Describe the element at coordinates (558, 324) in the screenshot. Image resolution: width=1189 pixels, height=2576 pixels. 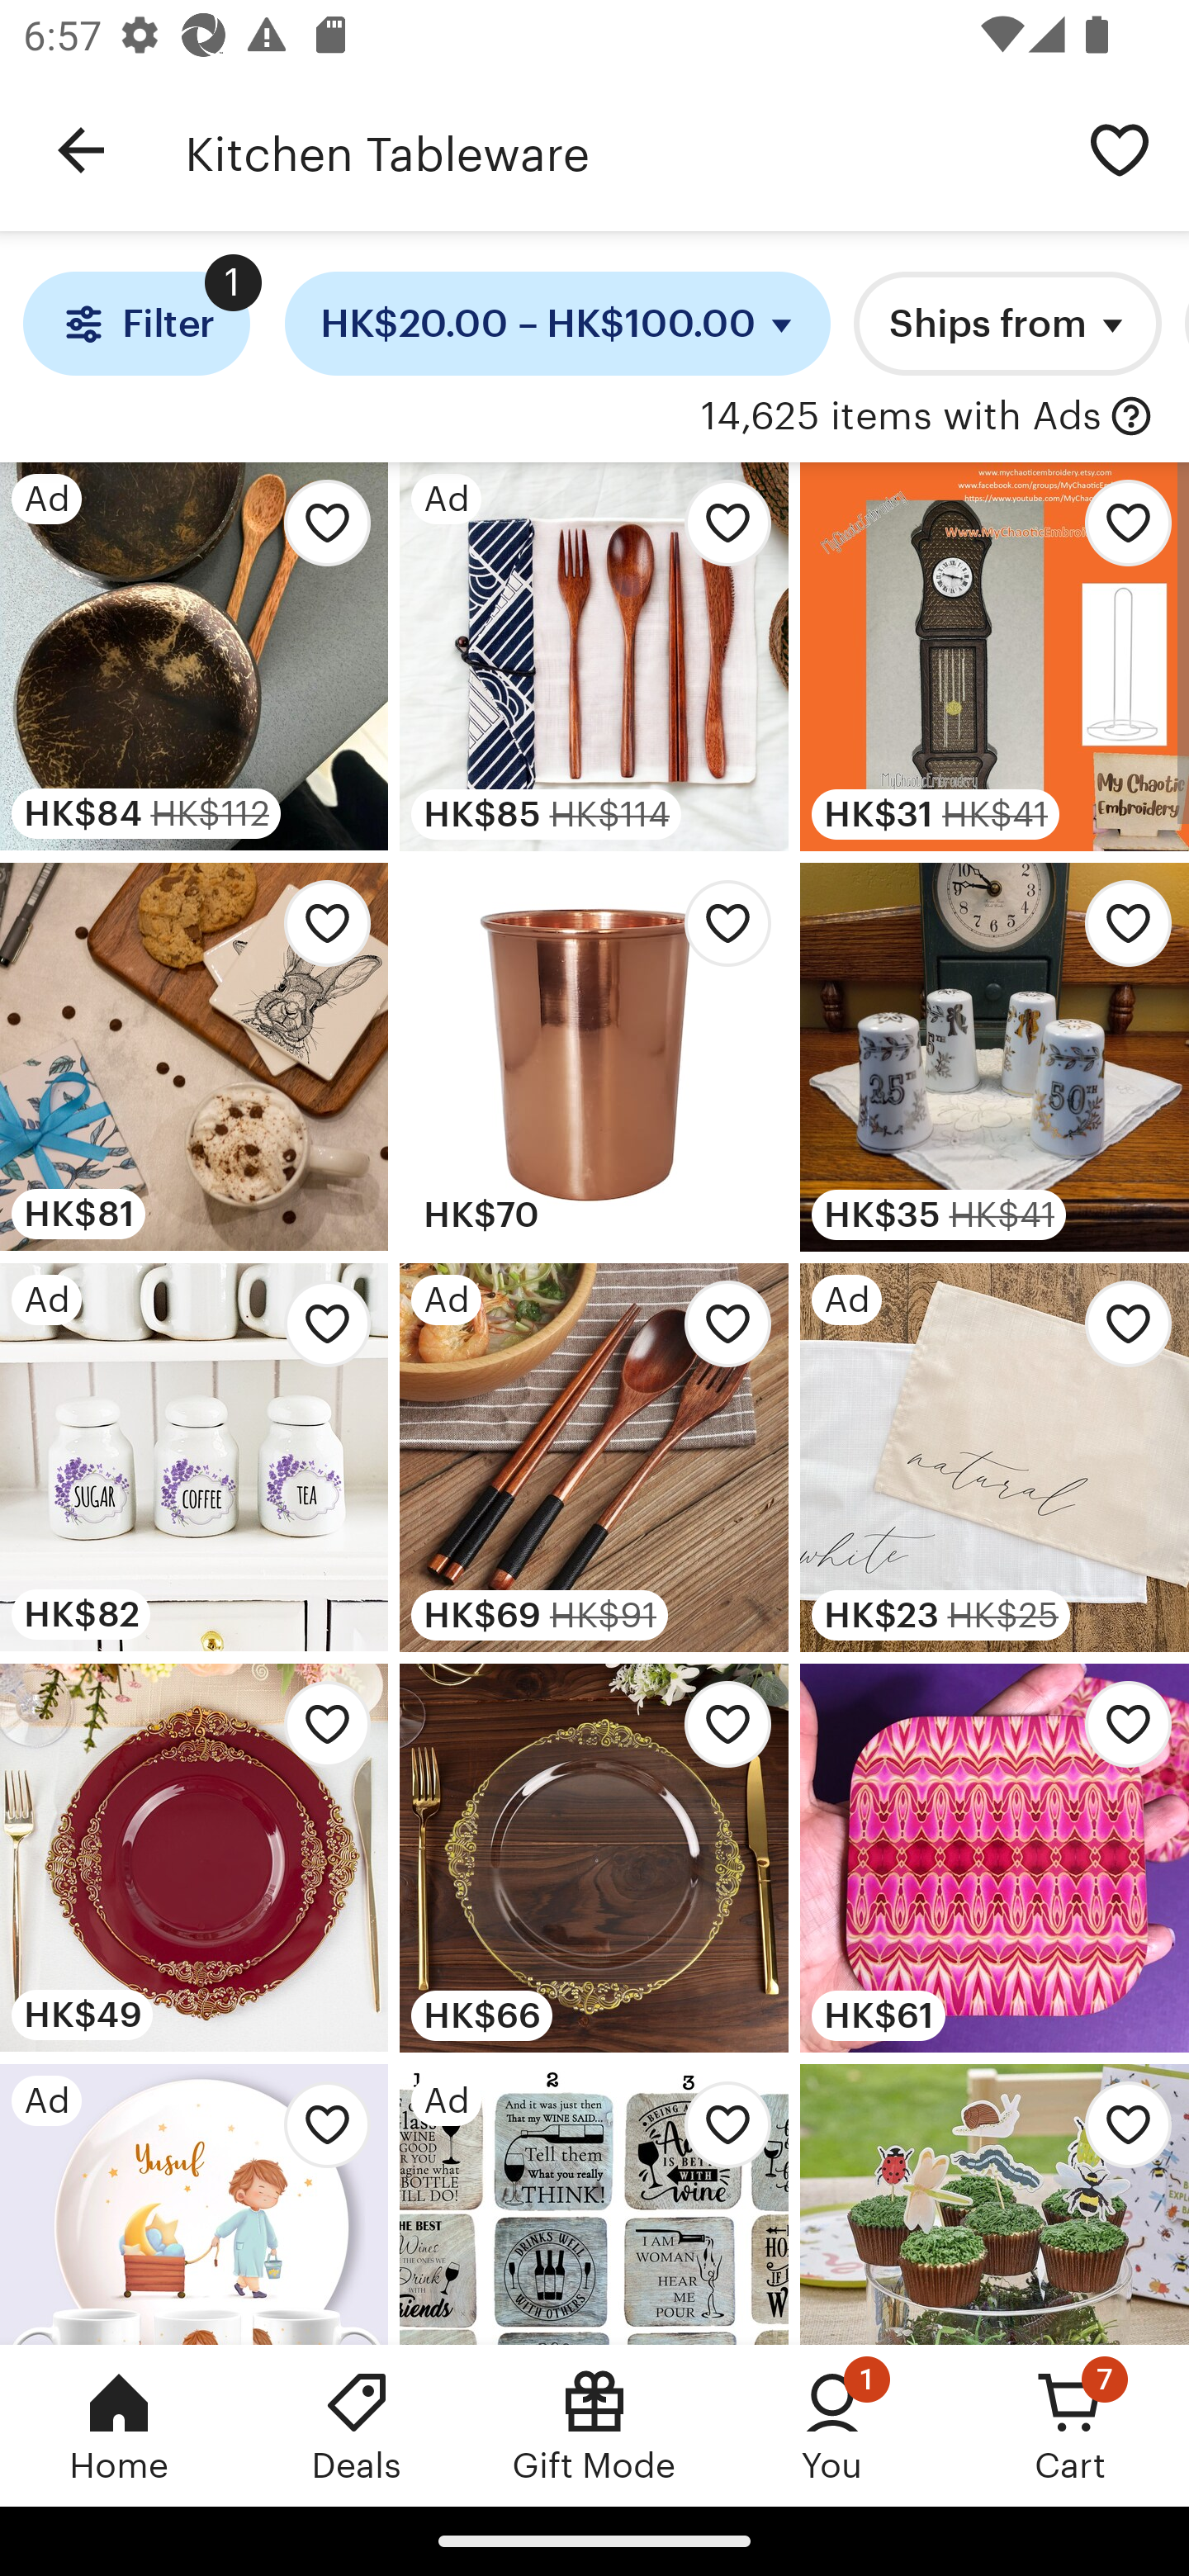
I see `HK$20.00 – HK$100.00` at that location.